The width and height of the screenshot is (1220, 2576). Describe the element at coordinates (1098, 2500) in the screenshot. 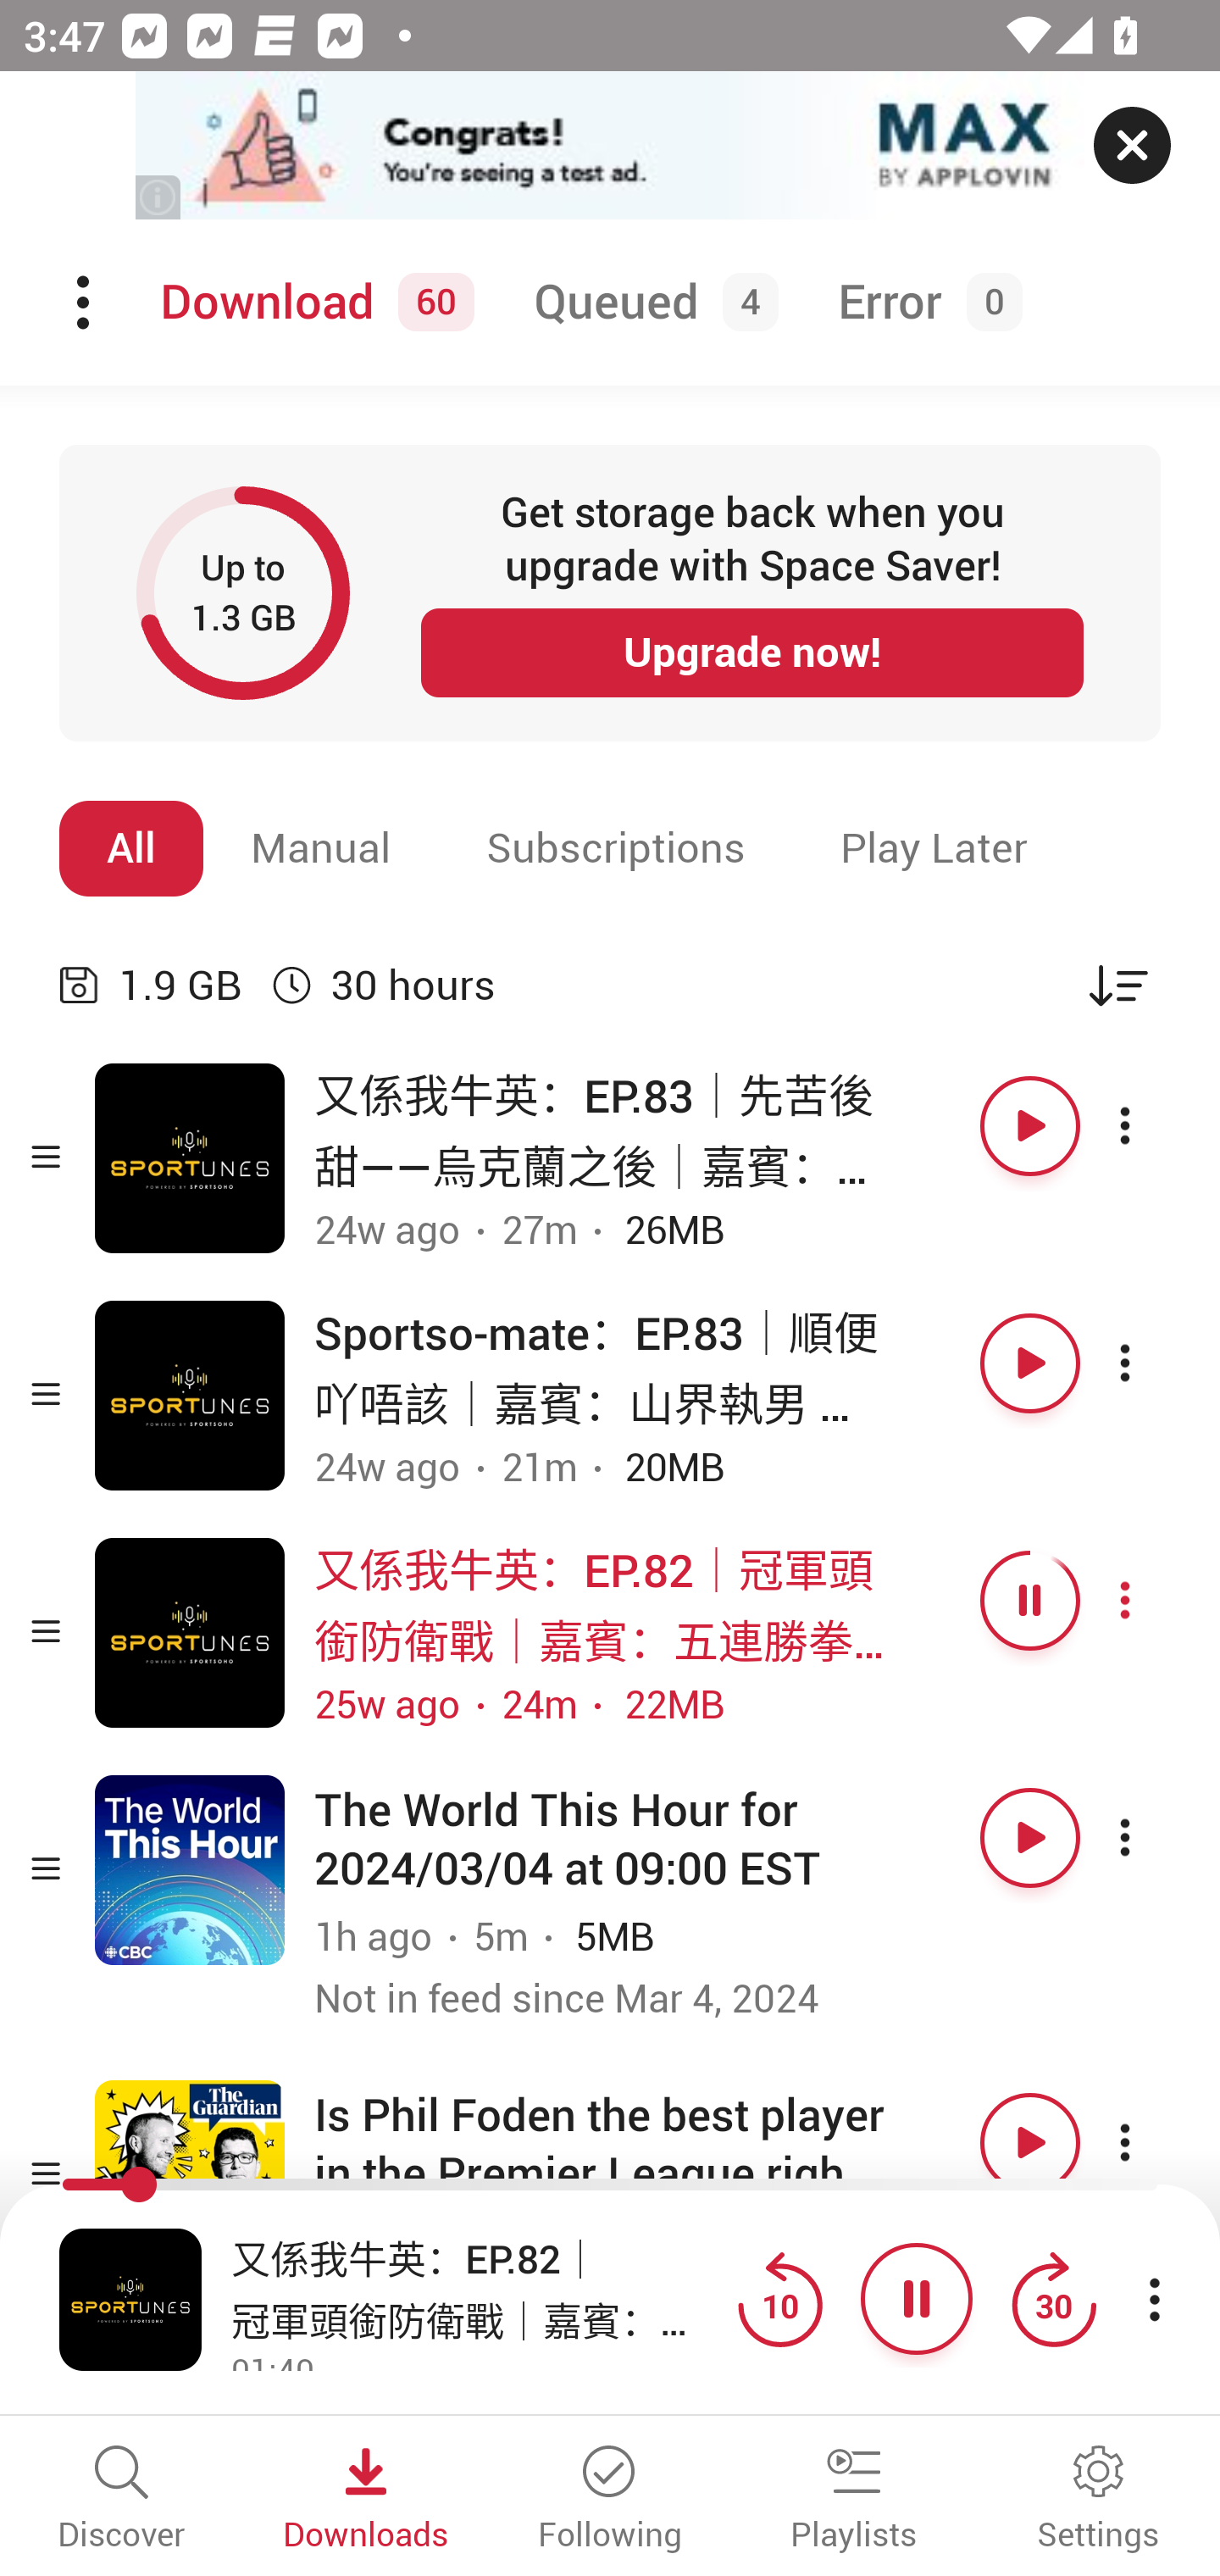

I see `Settings` at that location.